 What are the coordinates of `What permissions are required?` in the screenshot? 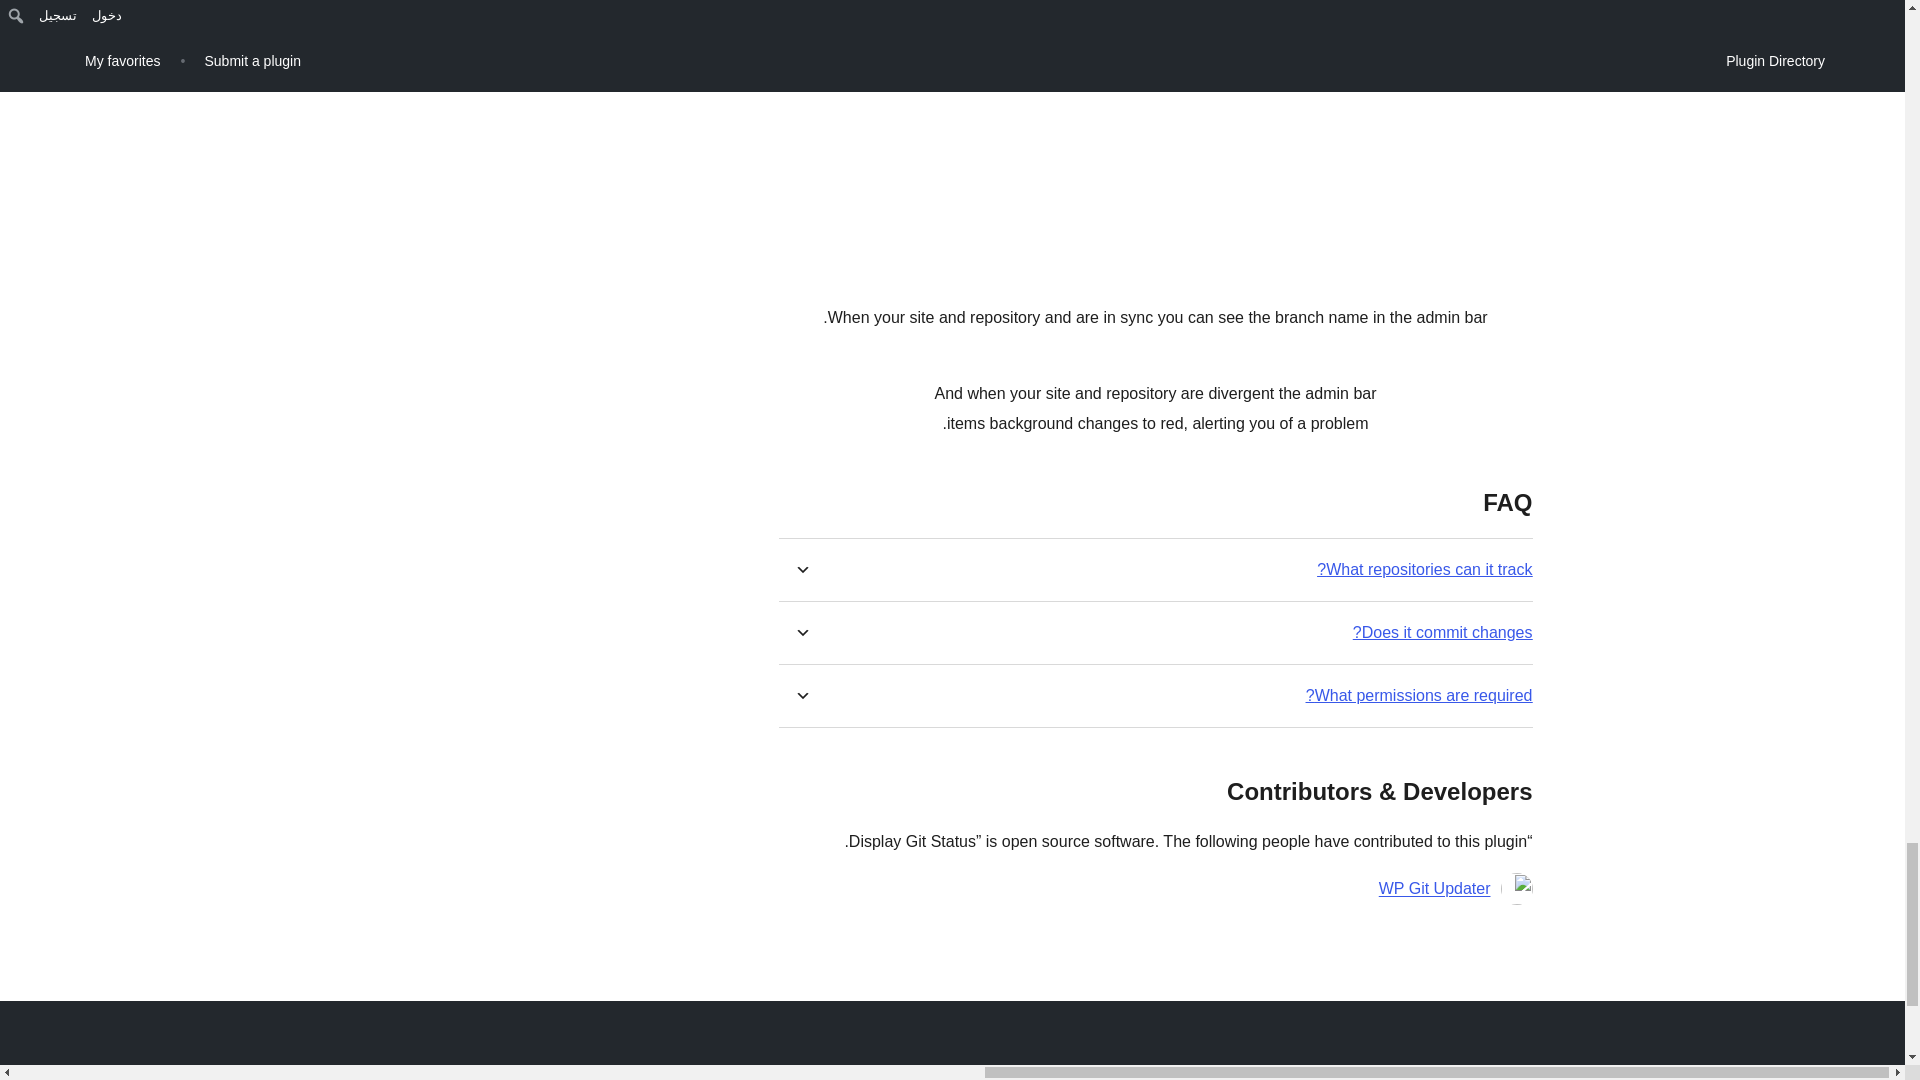 It's located at (1418, 695).